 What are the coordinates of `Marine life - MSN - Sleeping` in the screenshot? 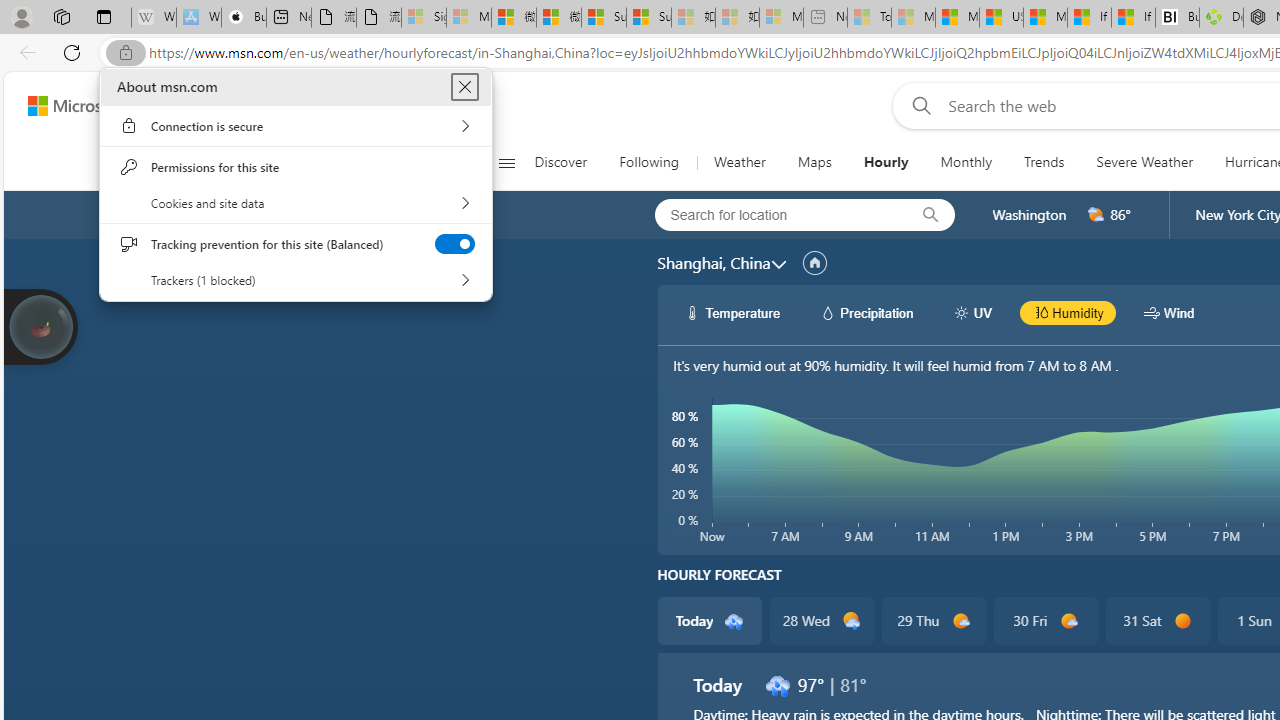 It's located at (914, 18).